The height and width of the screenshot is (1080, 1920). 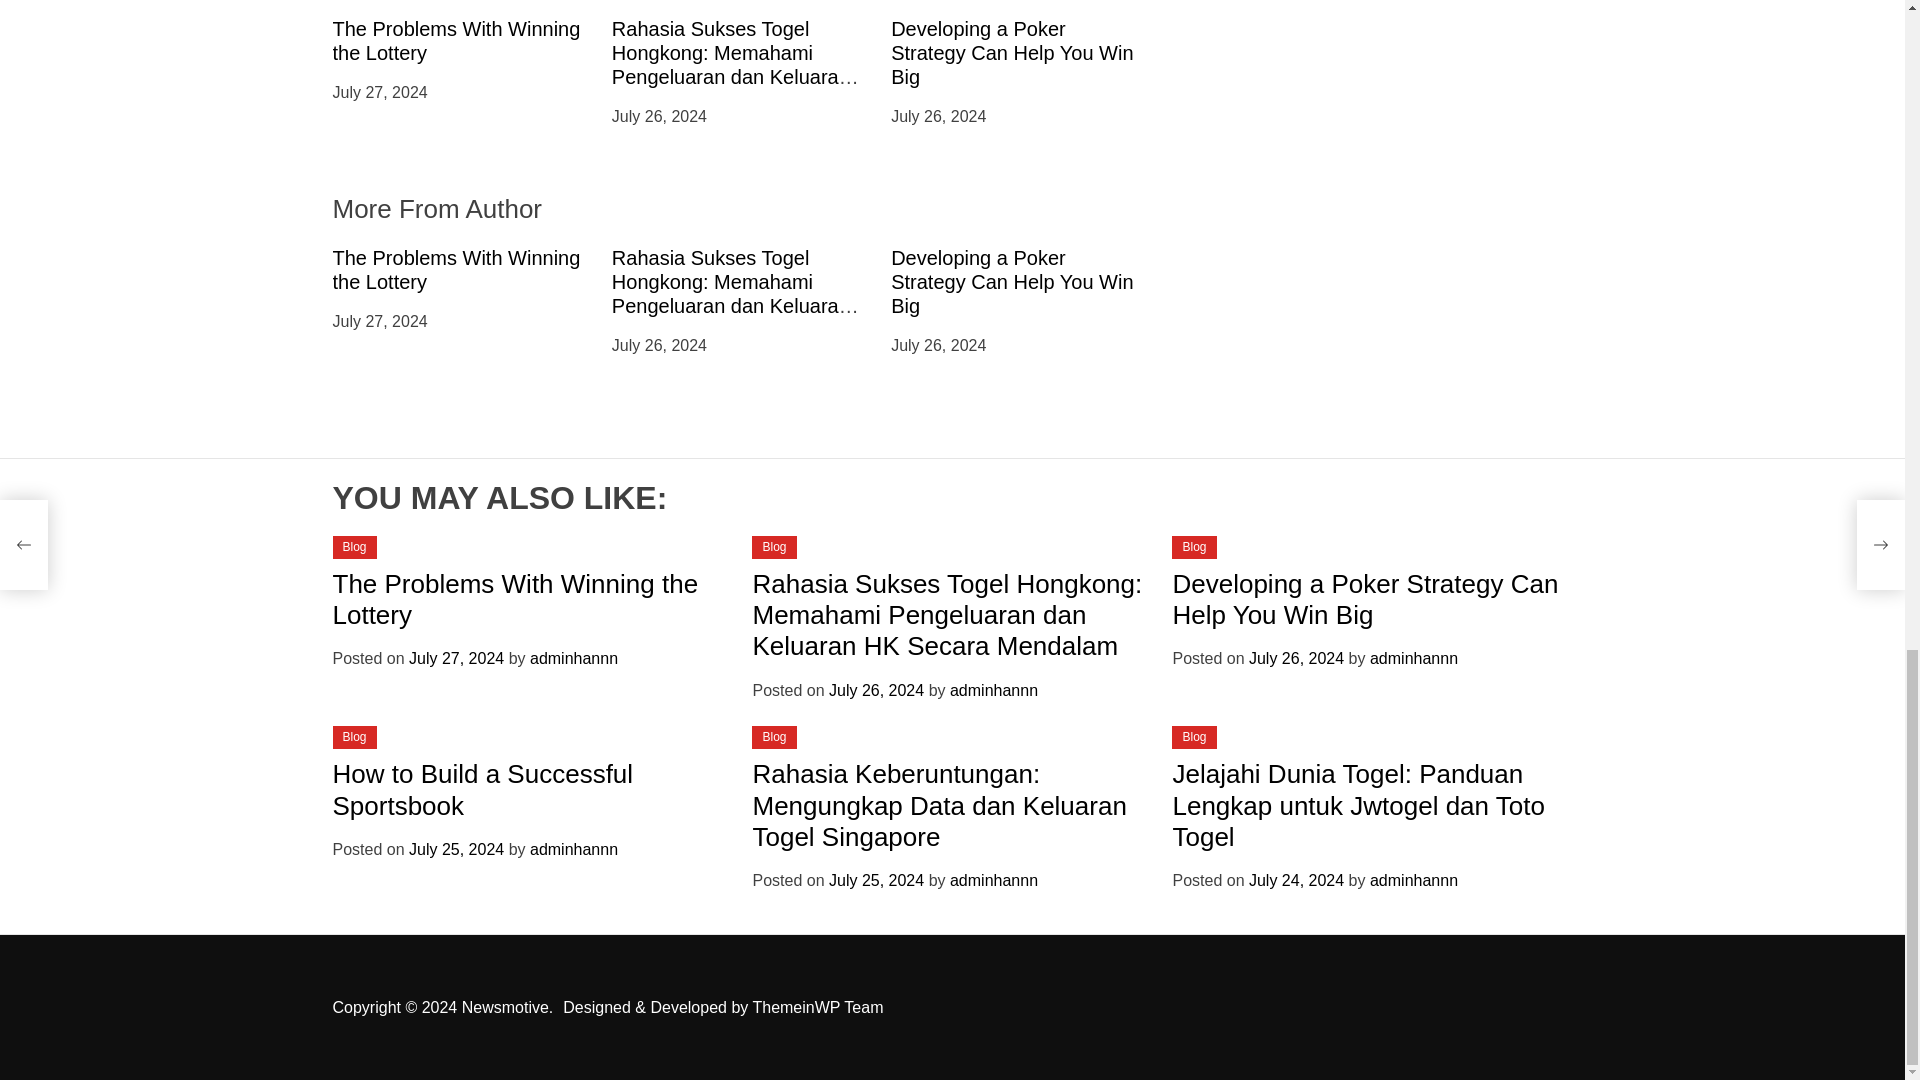 What do you see at coordinates (994, 690) in the screenshot?
I see `adminhannn` at bounding box center [994, 690].